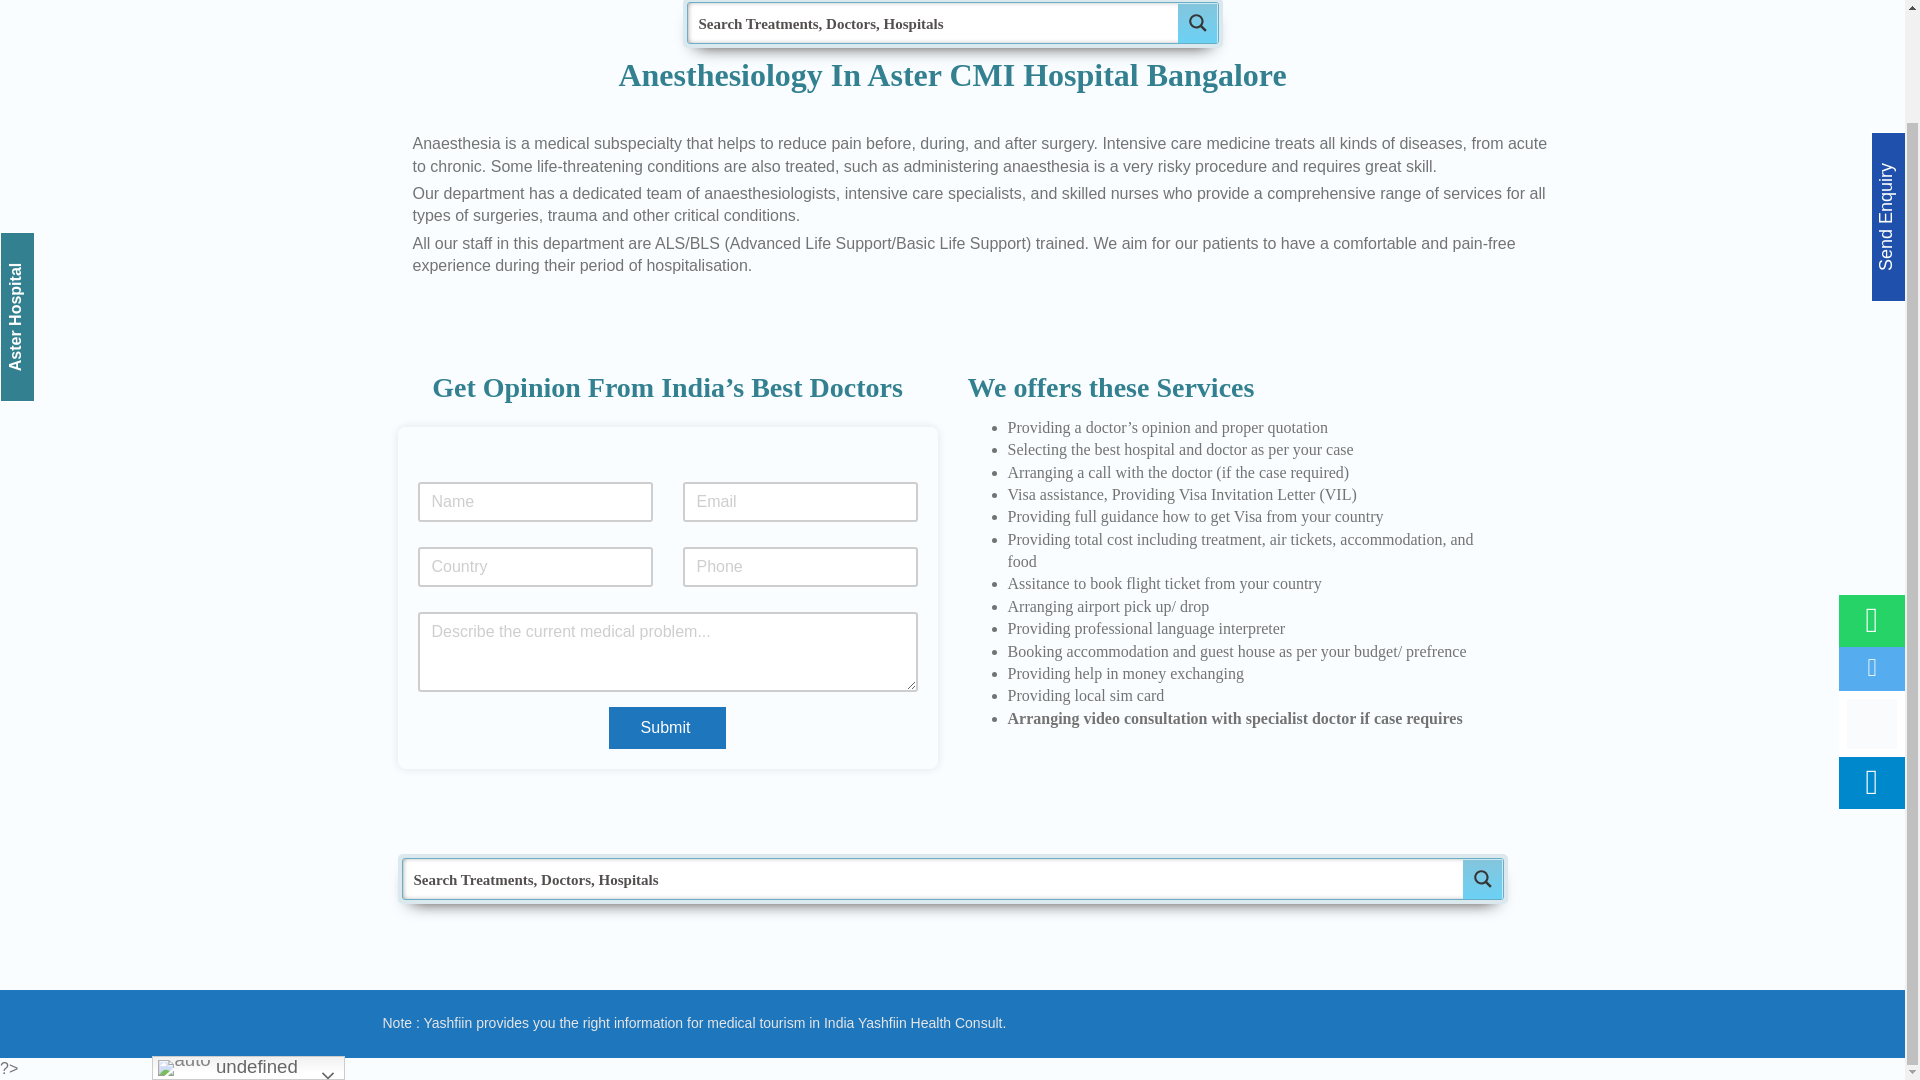 The image size is (1920, 1080). I want to click on Doctors, so click(1660, 12).